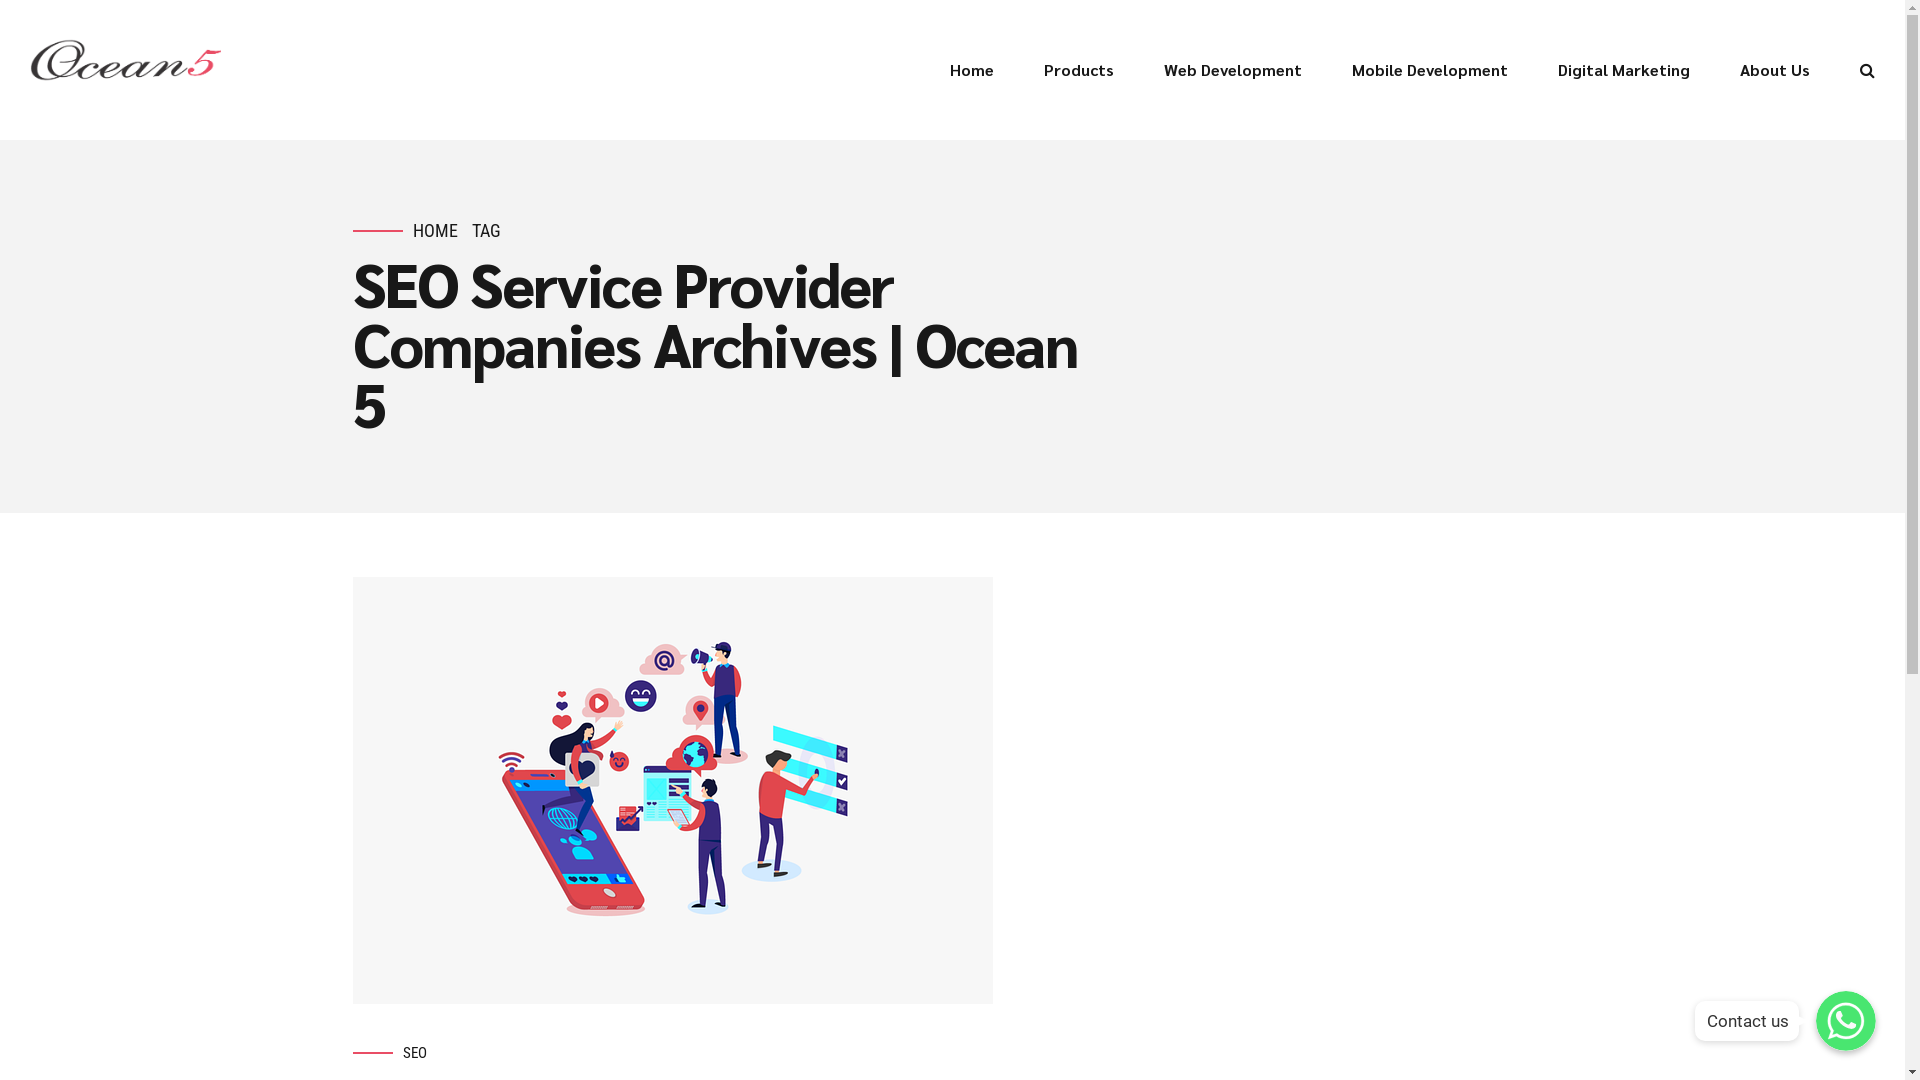 The width and height of the screenshot is (1920, 1080). What do you see at coordinates (414, 1054) in the screenshot?
I see `SEO` at bounding box center [414, 1054].